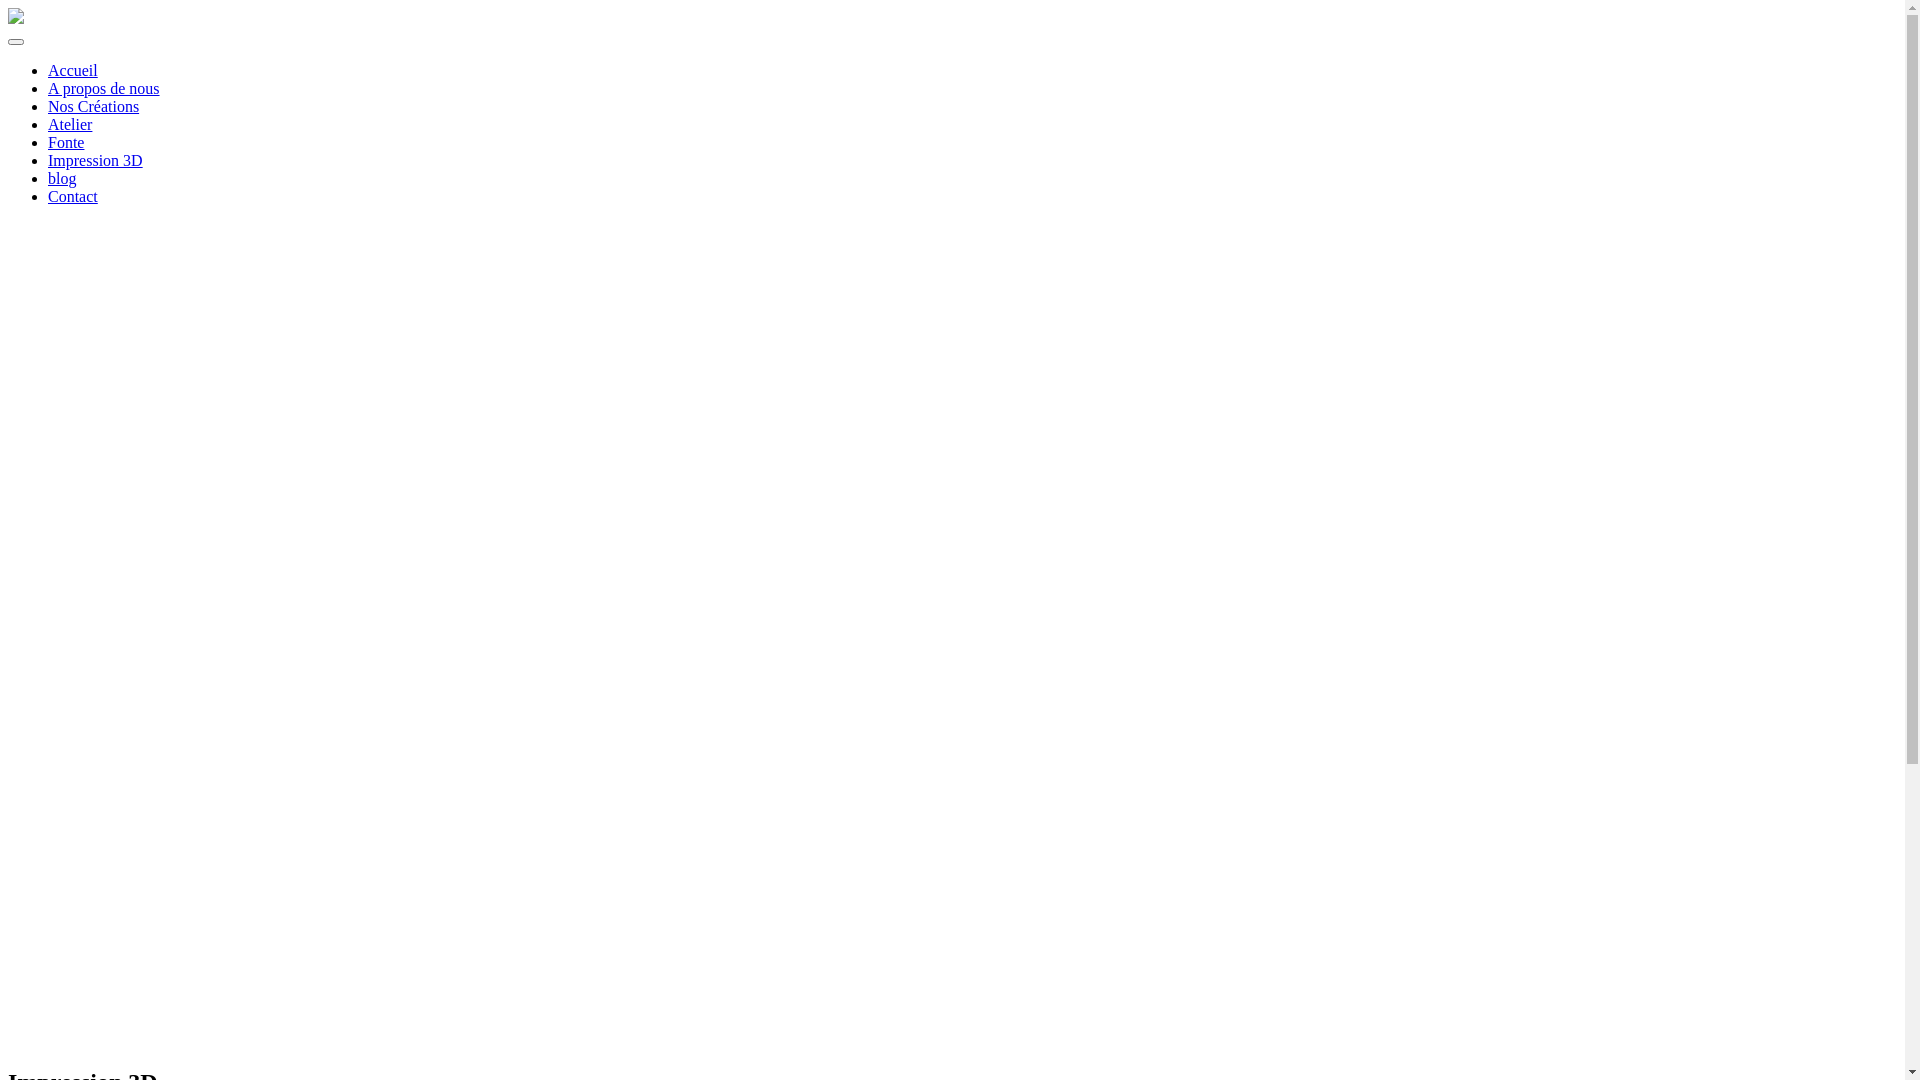  What do you see at coordinates (70, 124) in the screenshot?
I see `Atelier` at bounding box center [70, 124].